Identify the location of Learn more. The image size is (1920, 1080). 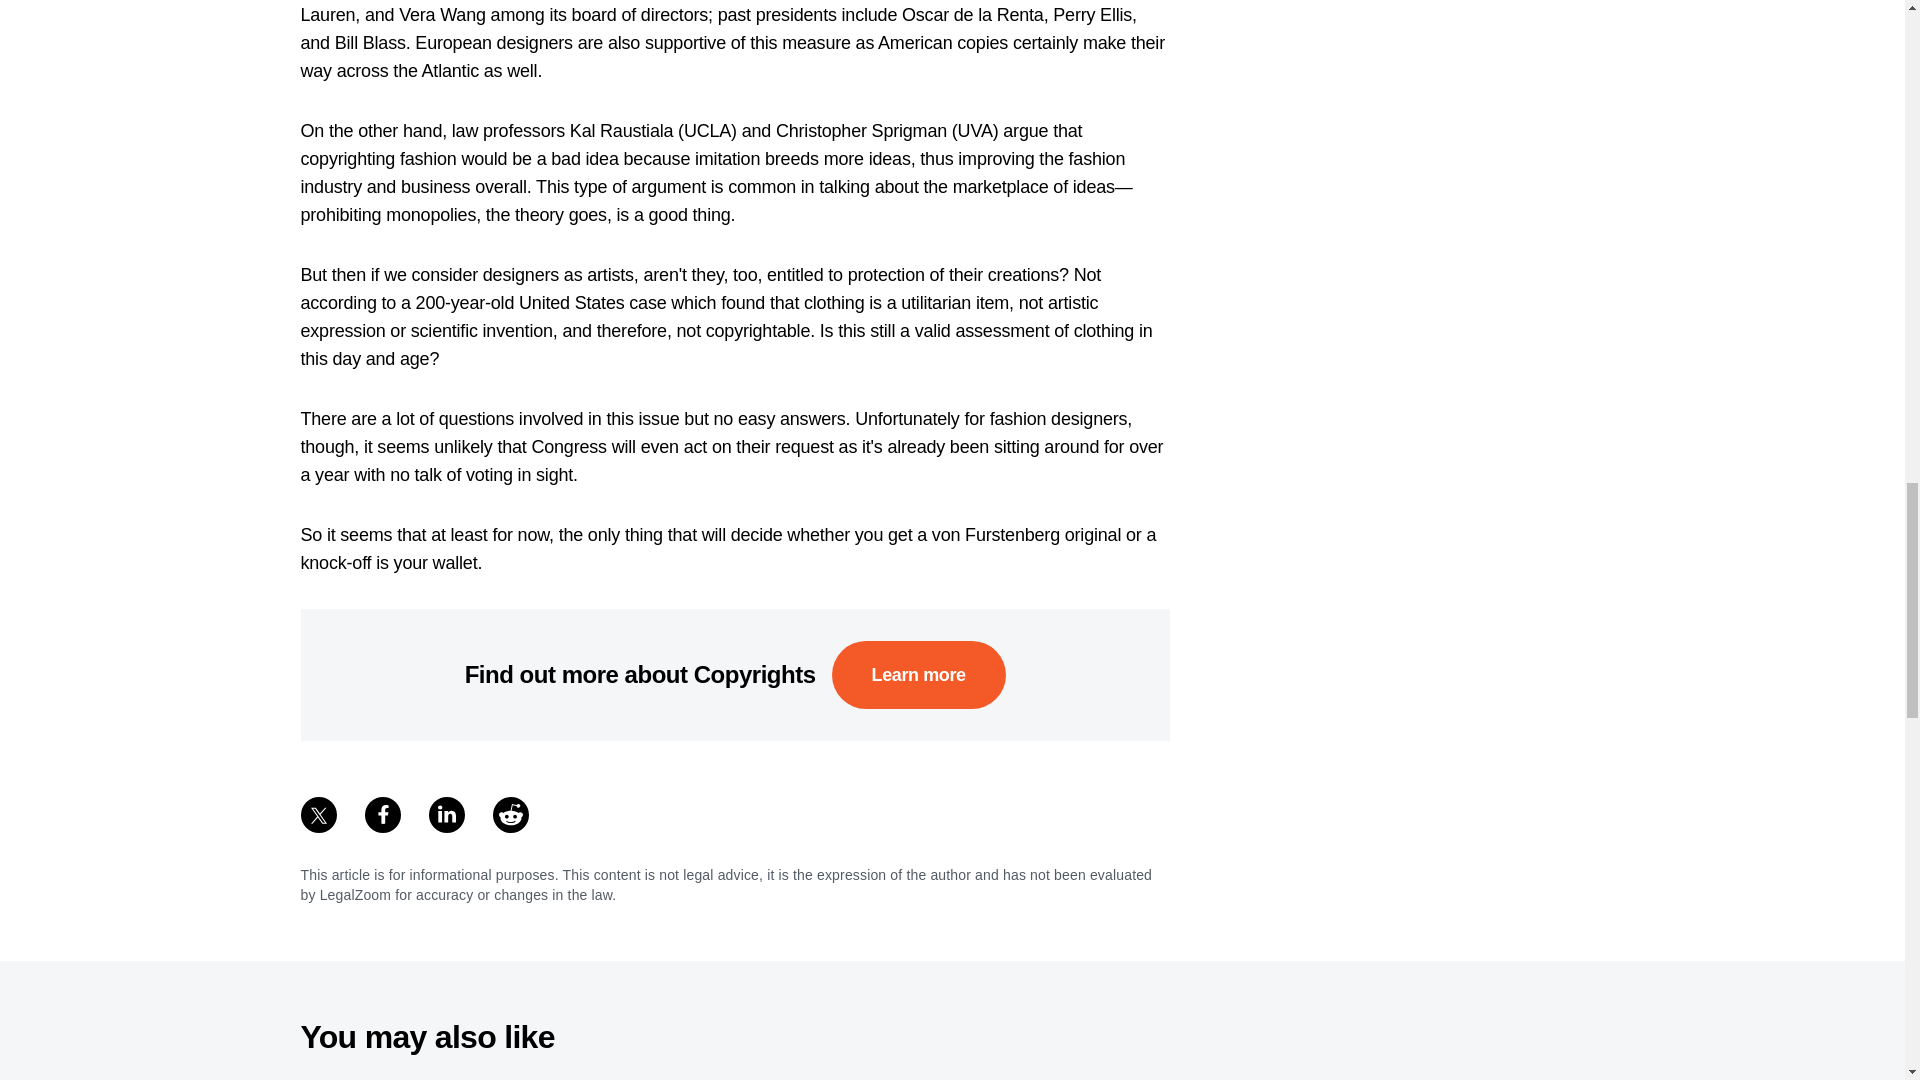
(918, 674).